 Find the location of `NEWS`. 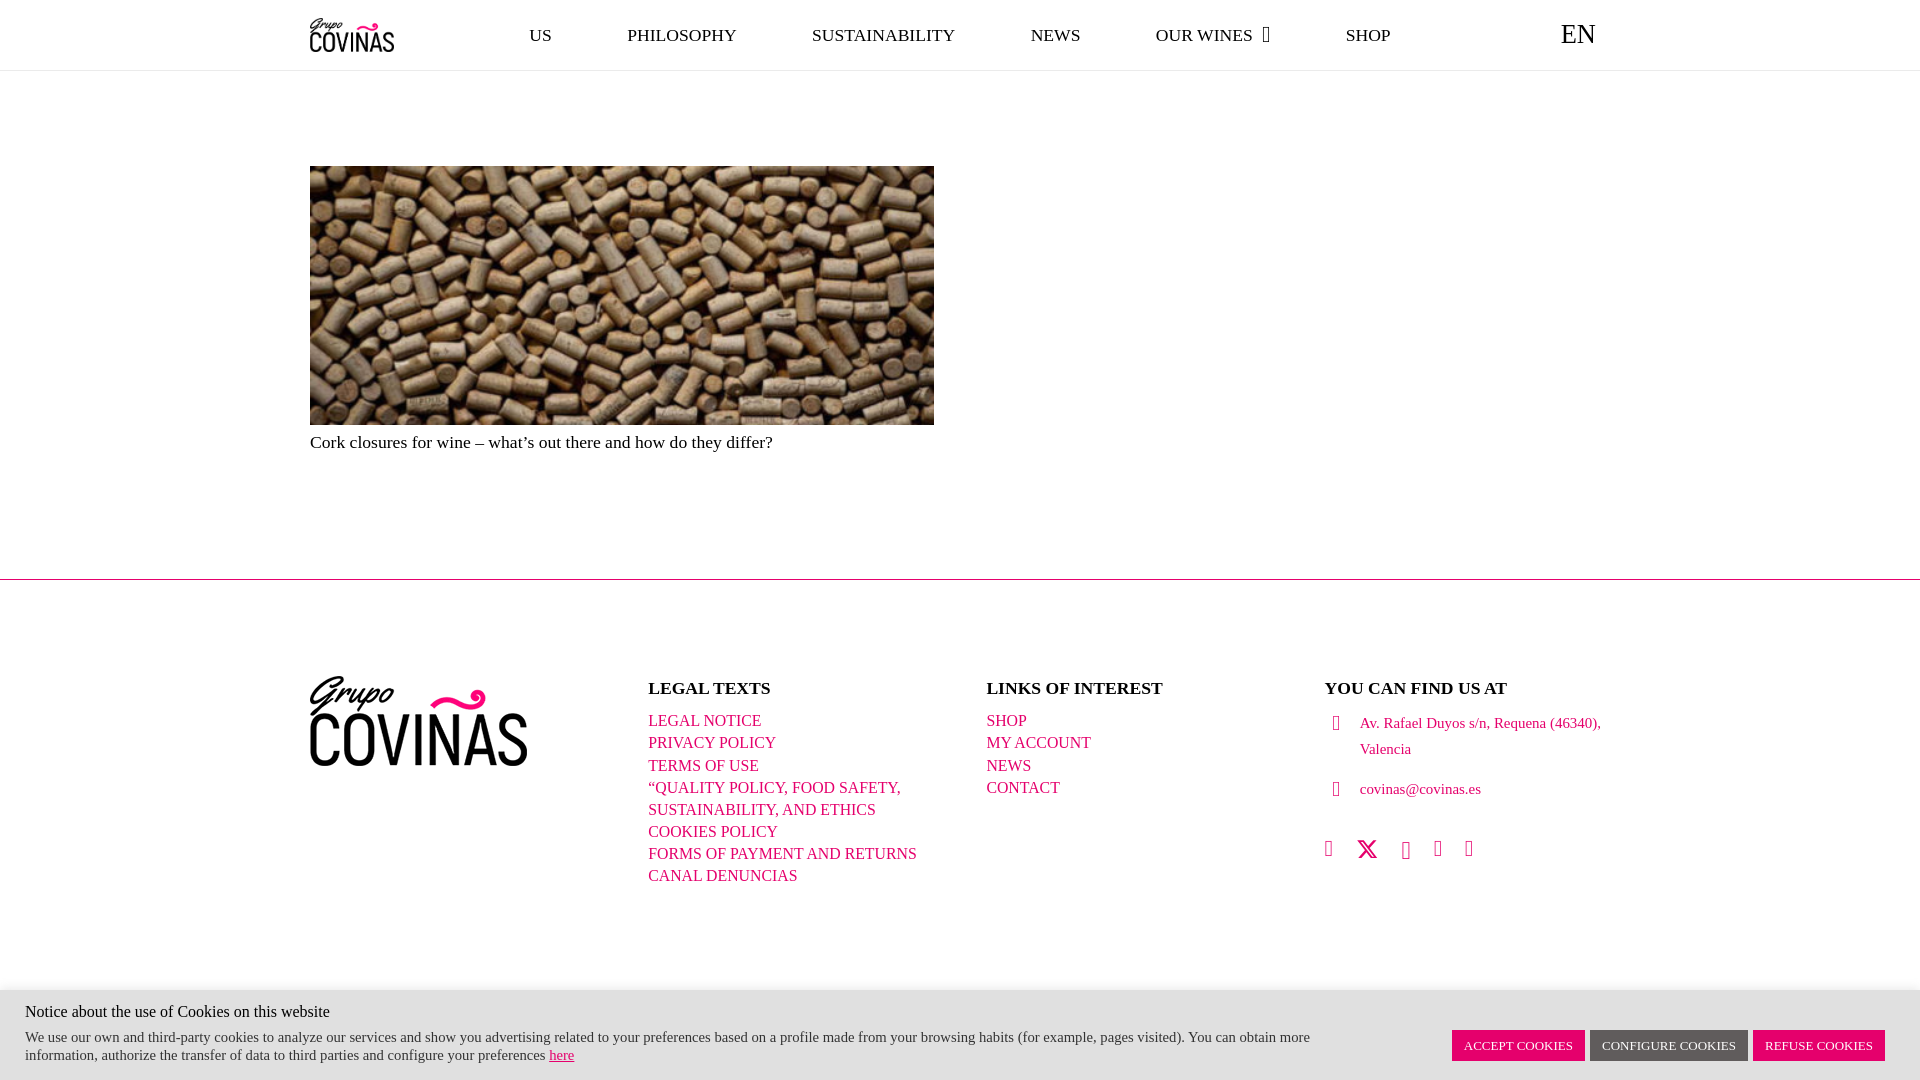

NEWS is located at coordinates (1008, 766).